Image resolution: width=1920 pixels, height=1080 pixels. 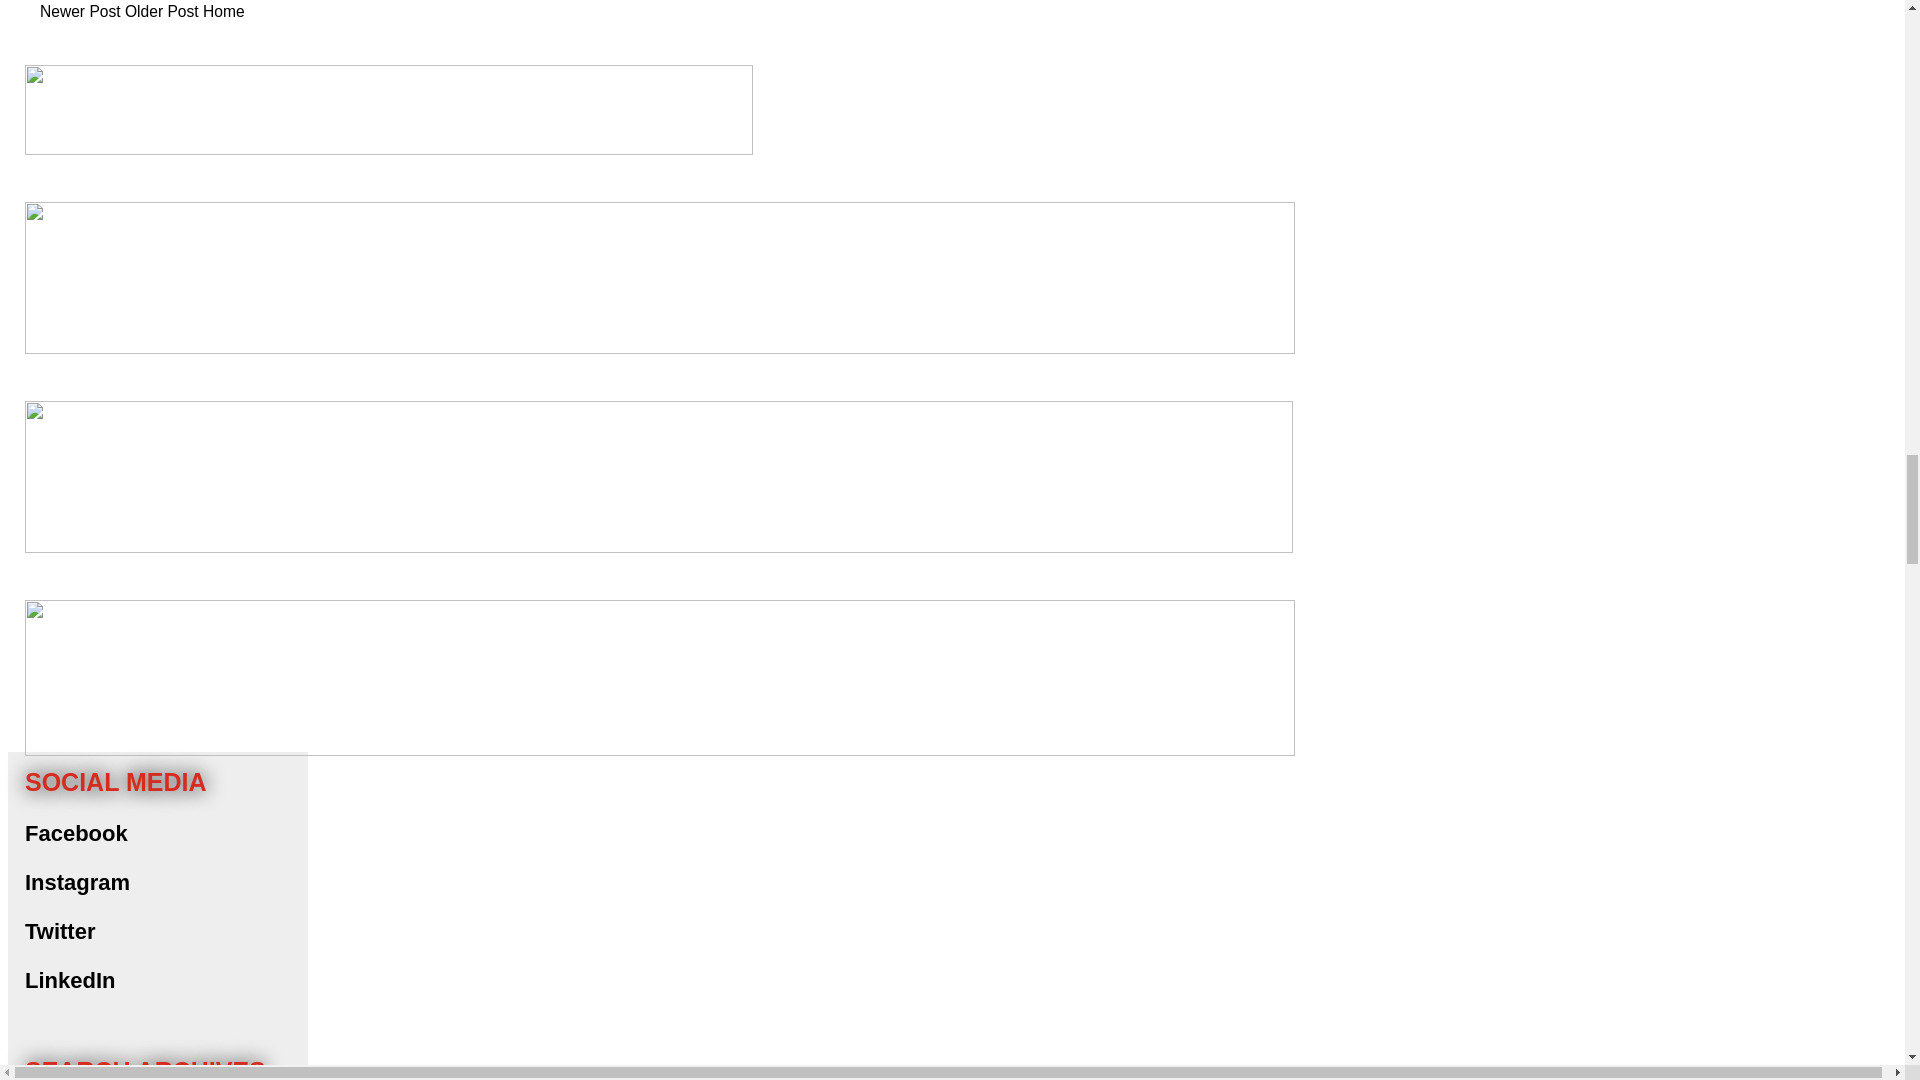 I want to click on Facebook, so click(x=76, y=832).